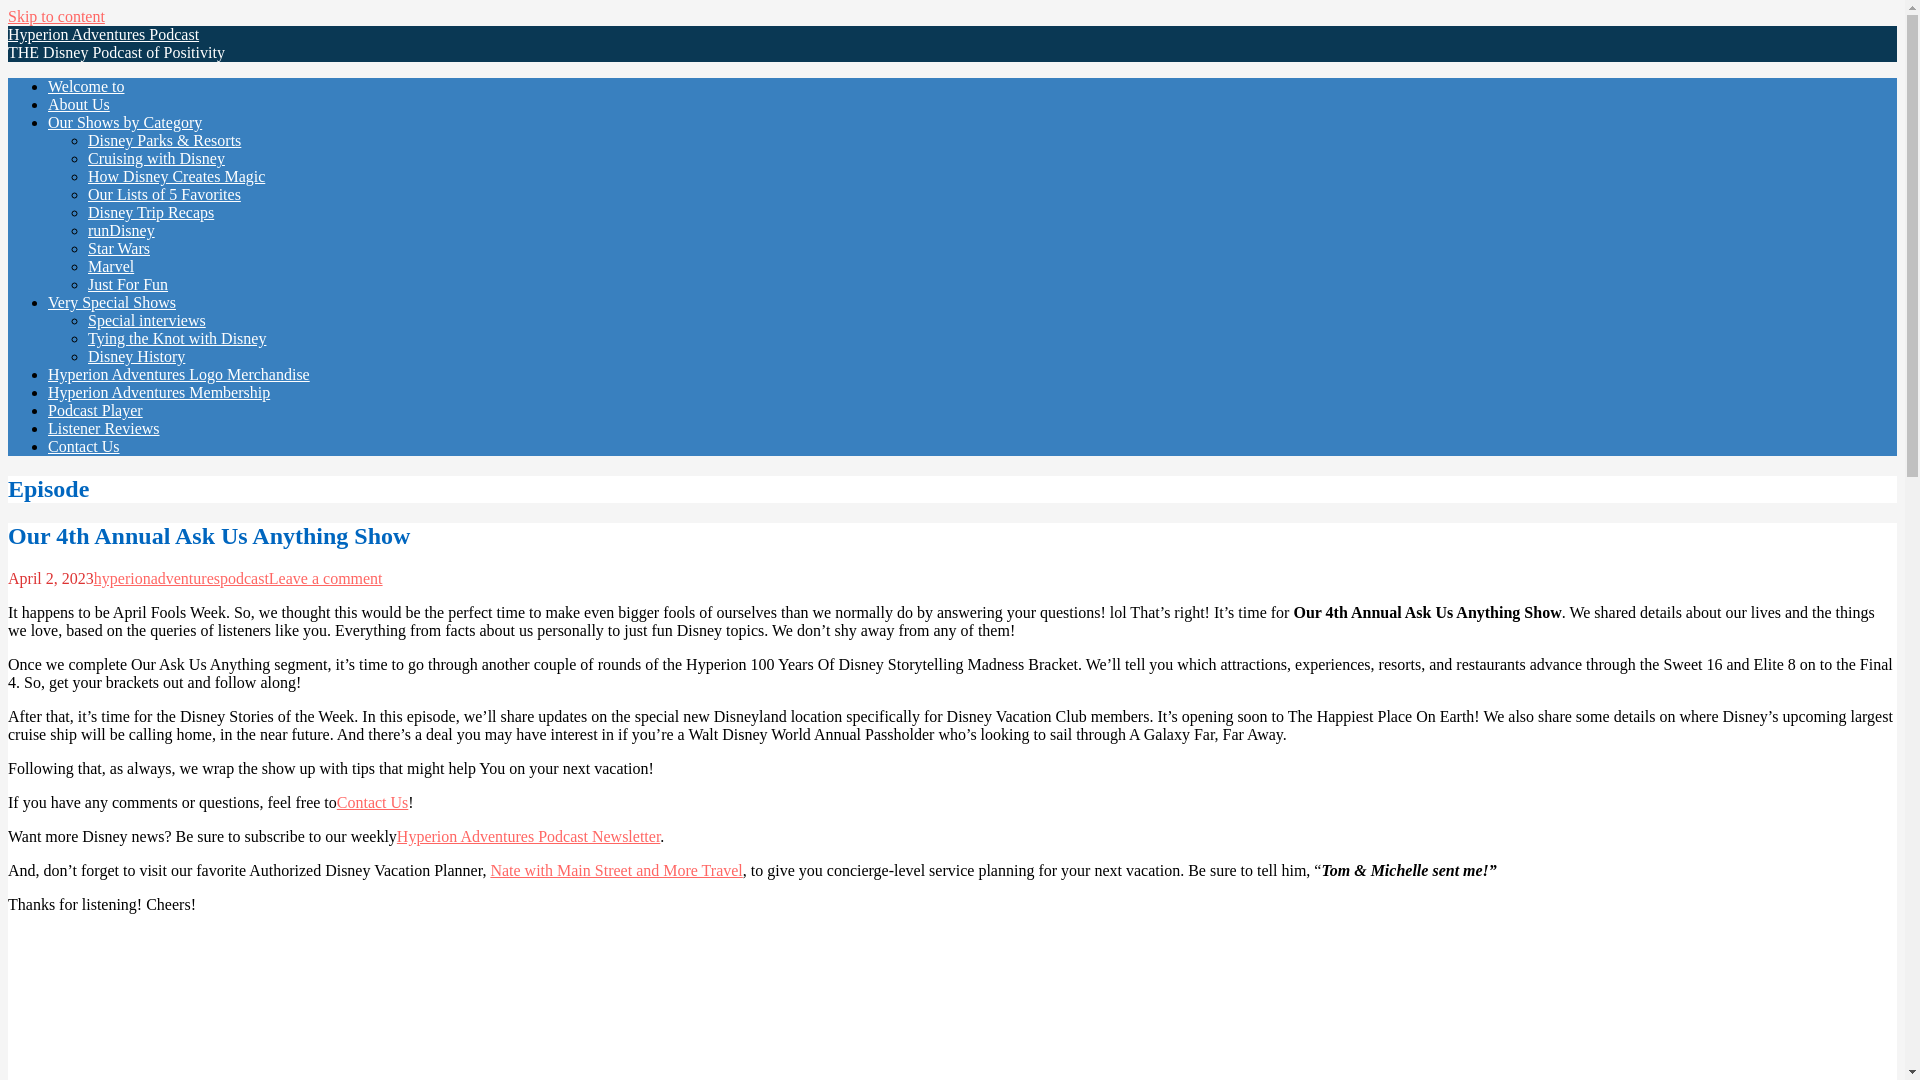 The image size is (1920, 1080). What do you see at coordinates (136, 356) in the screenshot?
I see `Disney History` at bounding box center [136, 356].